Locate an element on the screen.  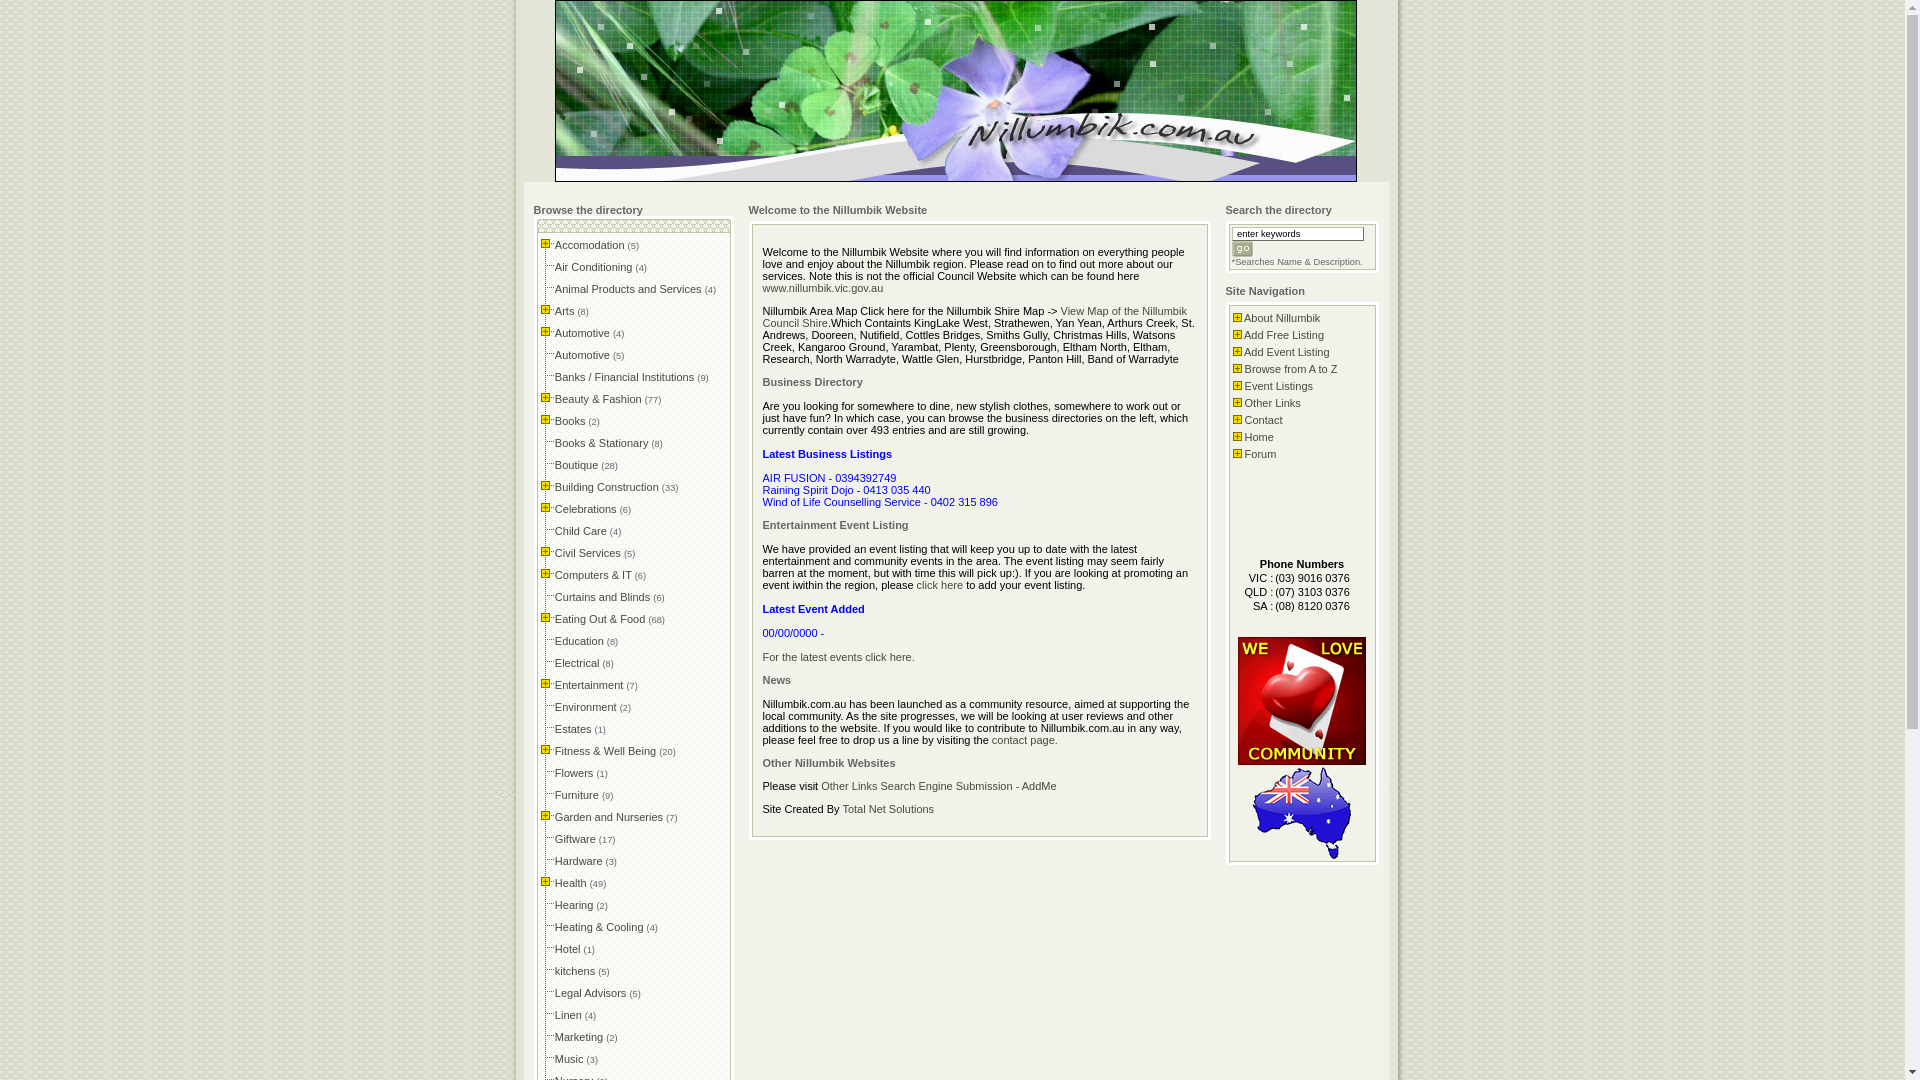
Electrical is located at coordinates (579, 663).